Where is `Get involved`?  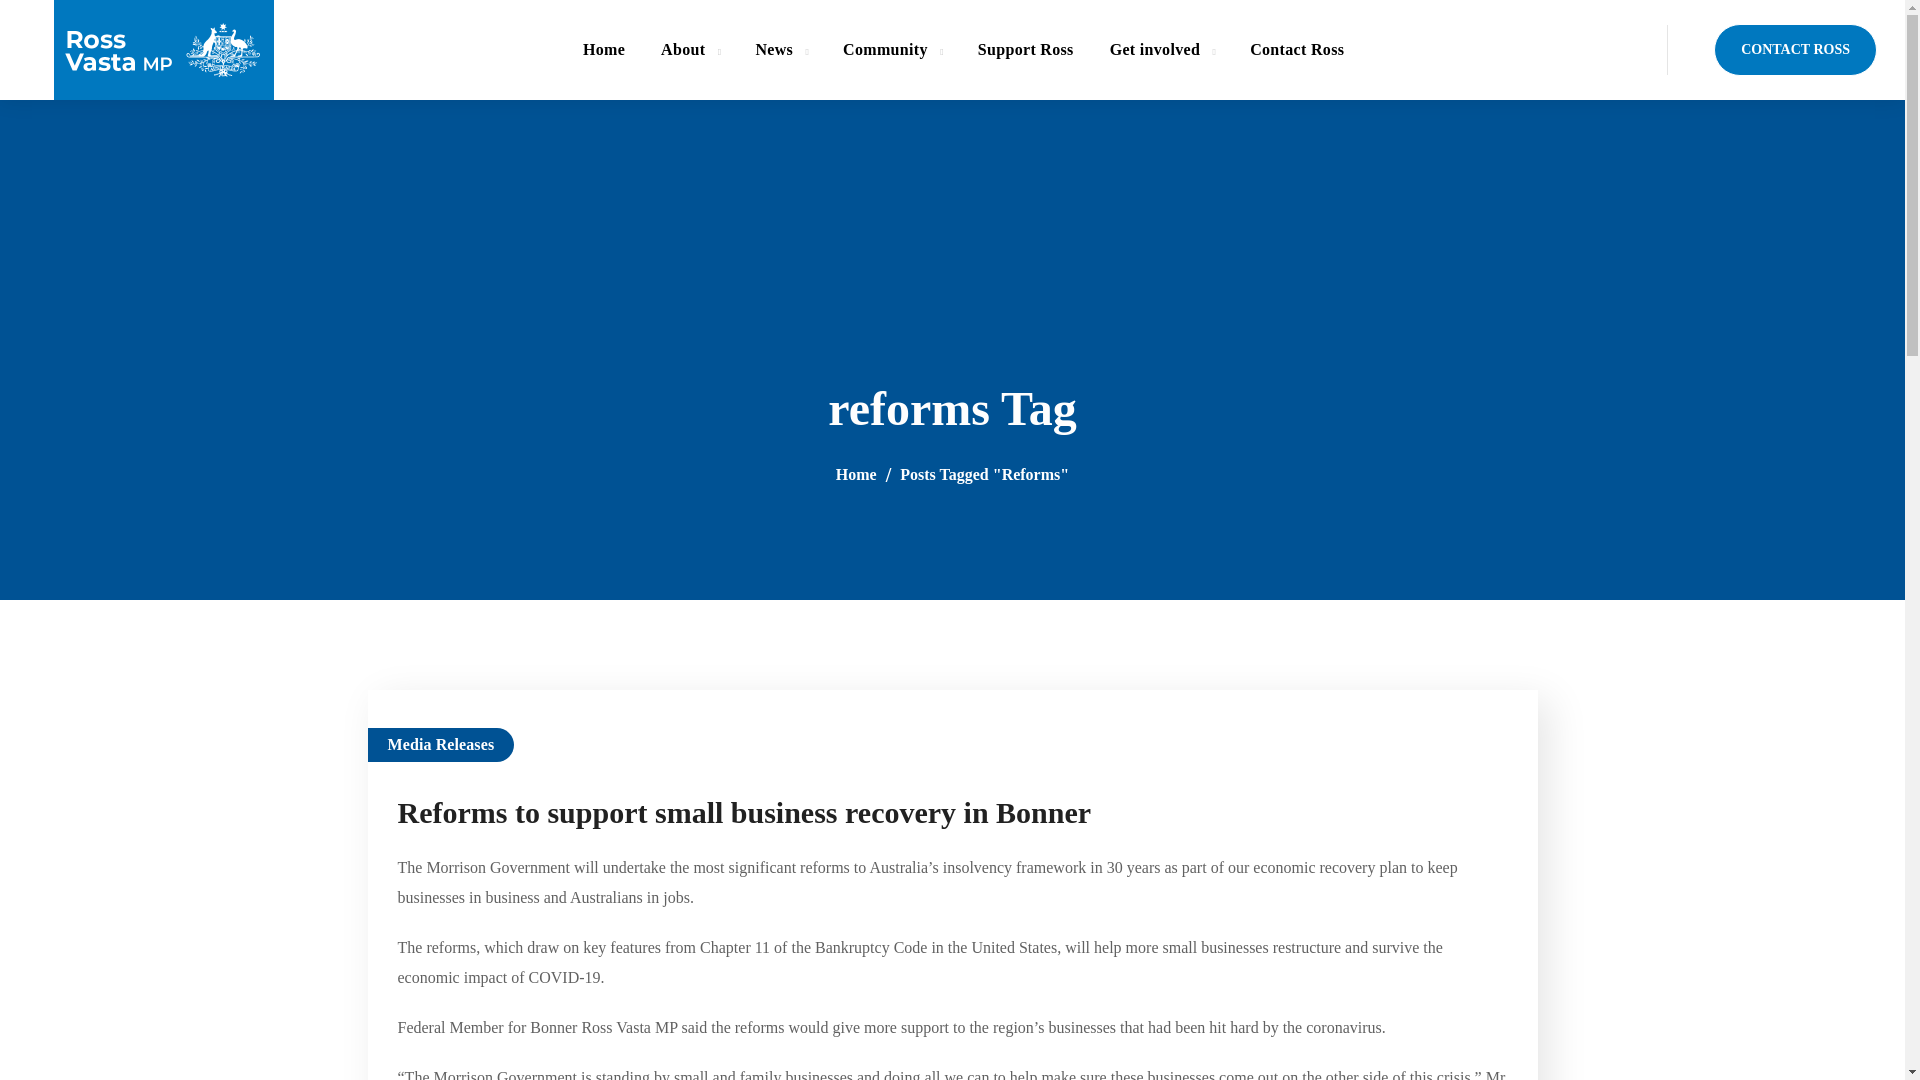
Get involved is located at coordinates (1162, 50).